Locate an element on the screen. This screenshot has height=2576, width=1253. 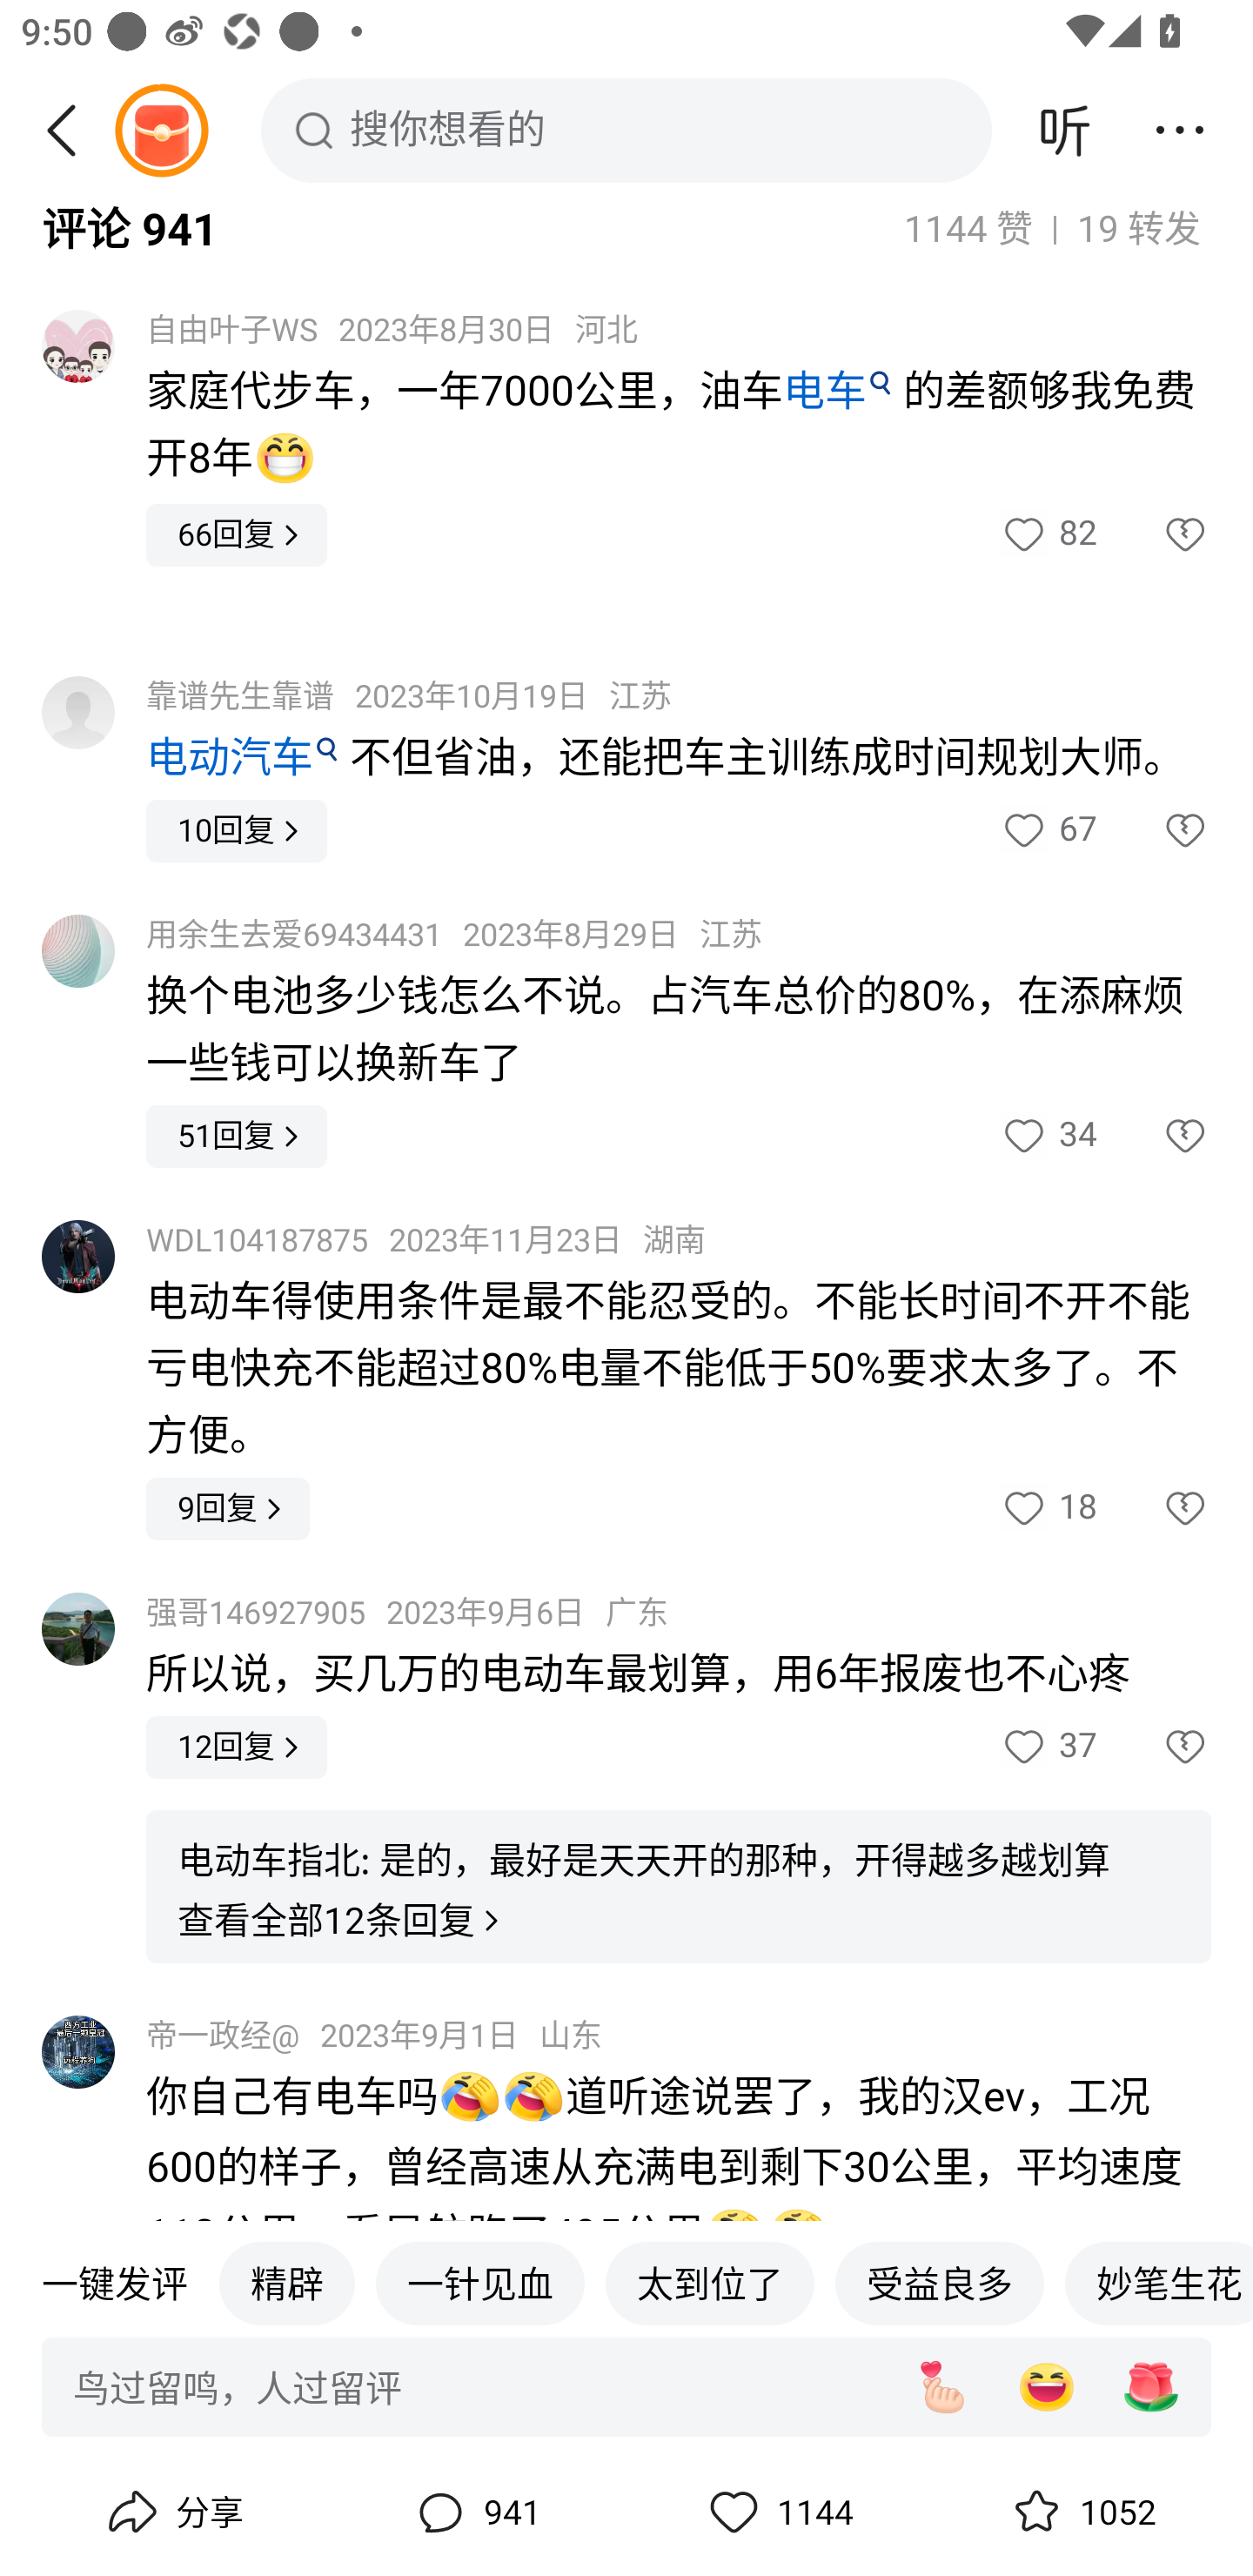
赞37 赞 is located at coordinates (1048, 1748).